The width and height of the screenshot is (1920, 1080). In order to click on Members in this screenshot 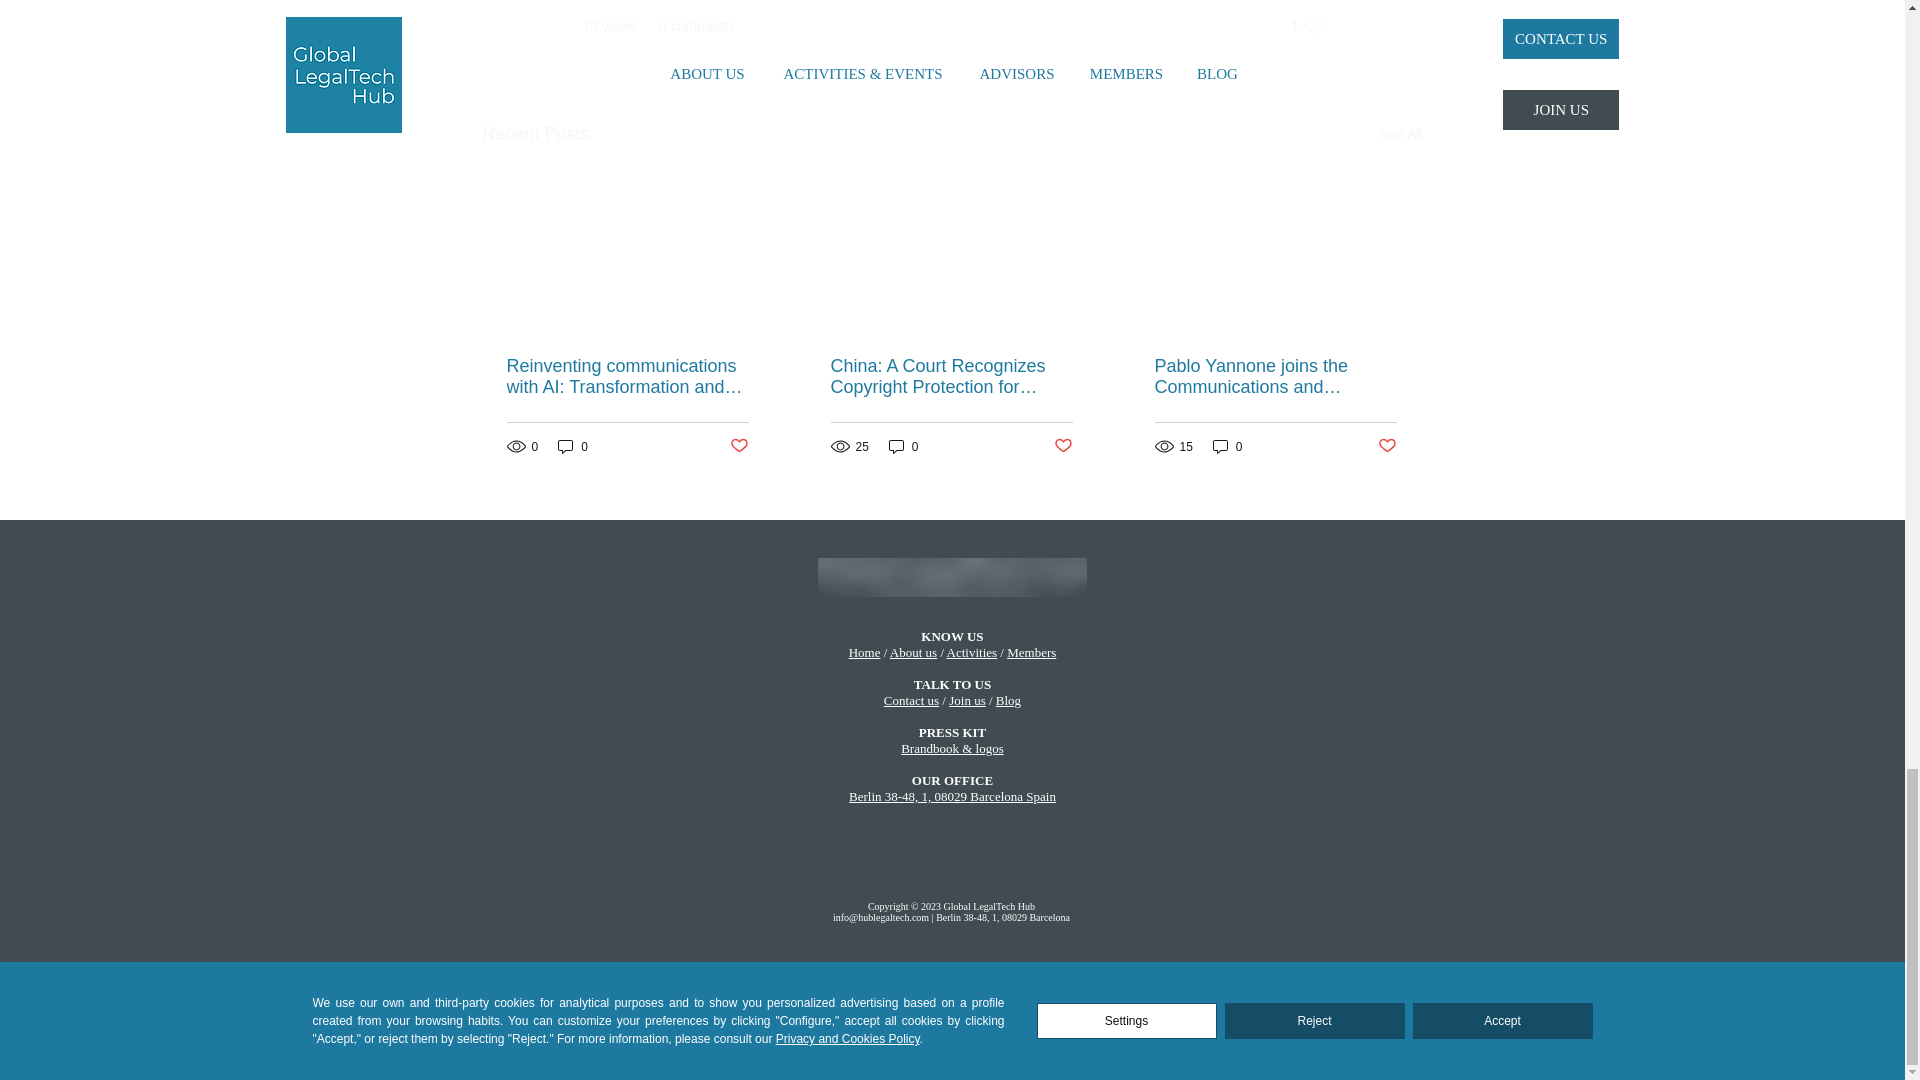, I will do `click(1031, 652)`.